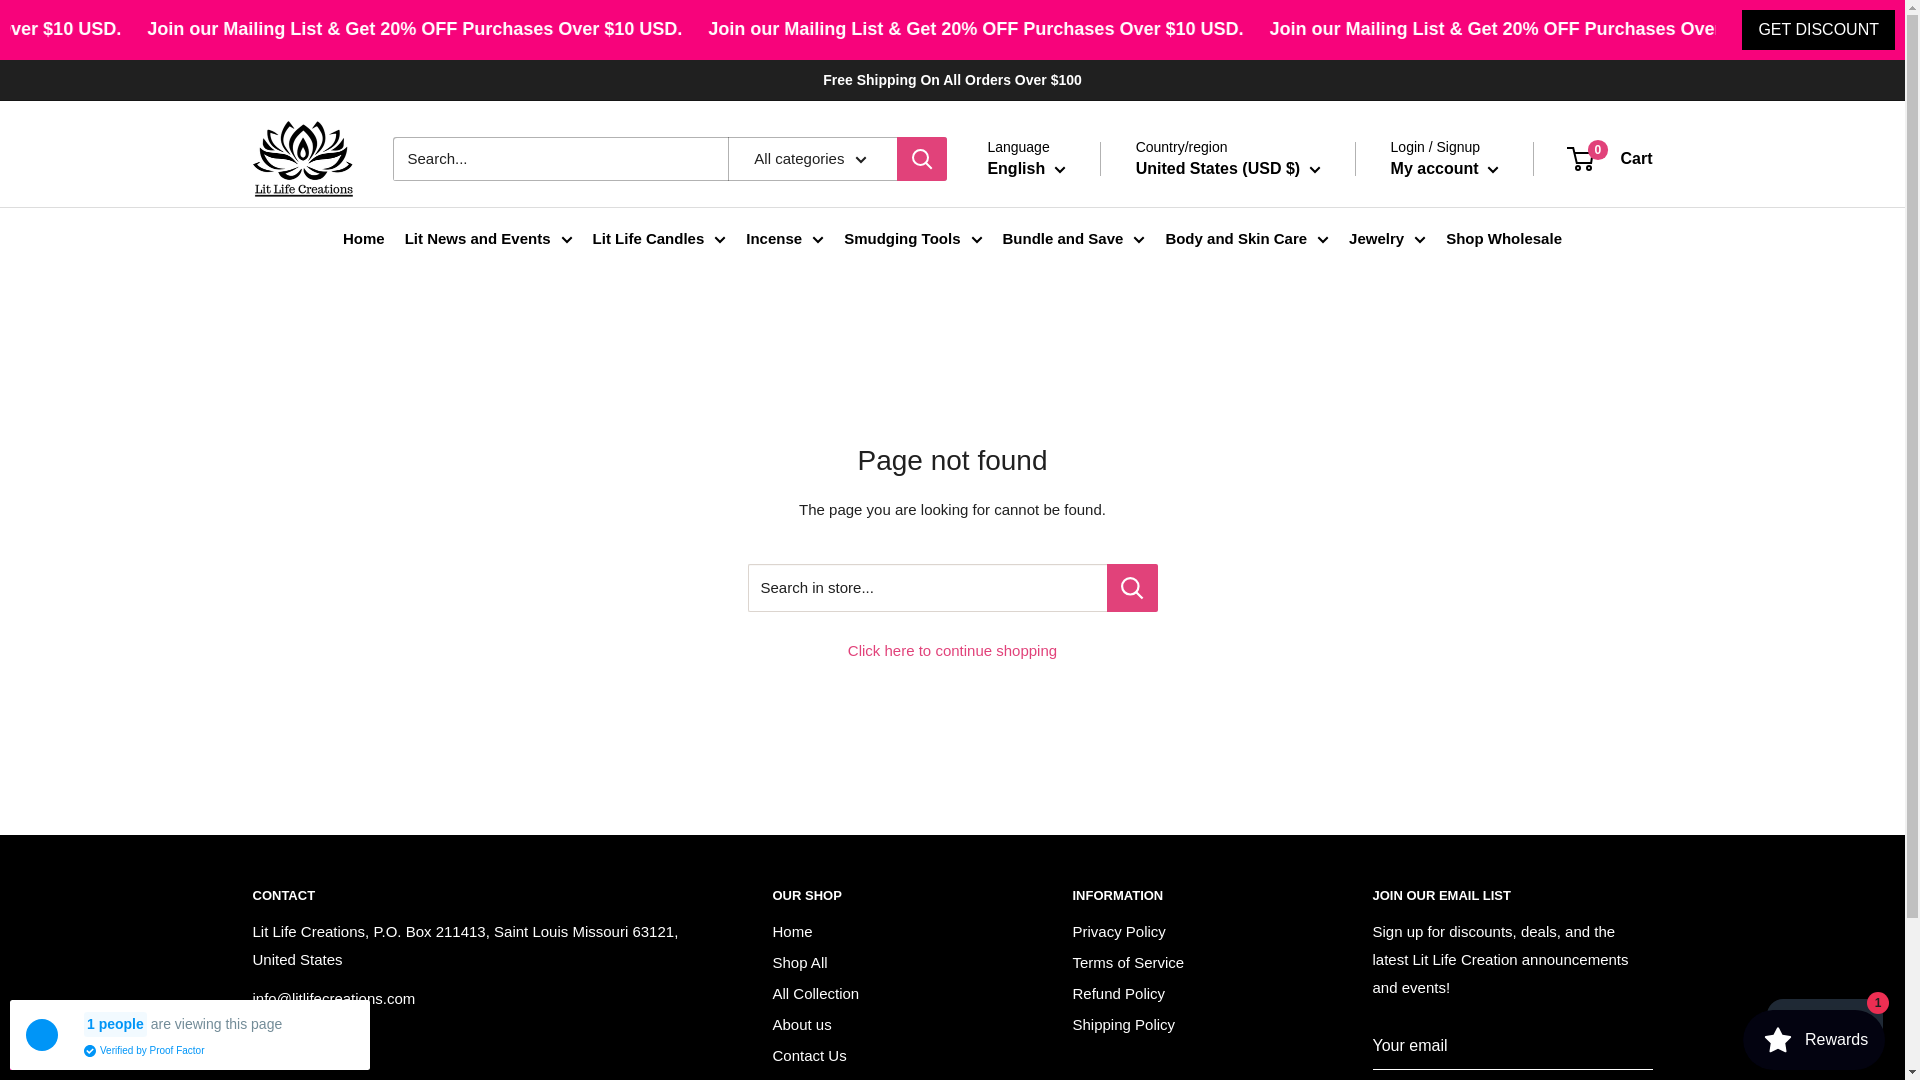 The width and height of the screenshot is (1920, 1080). I want to click on Smile.io Rewards Program Launcher, so click(1814, 1040).